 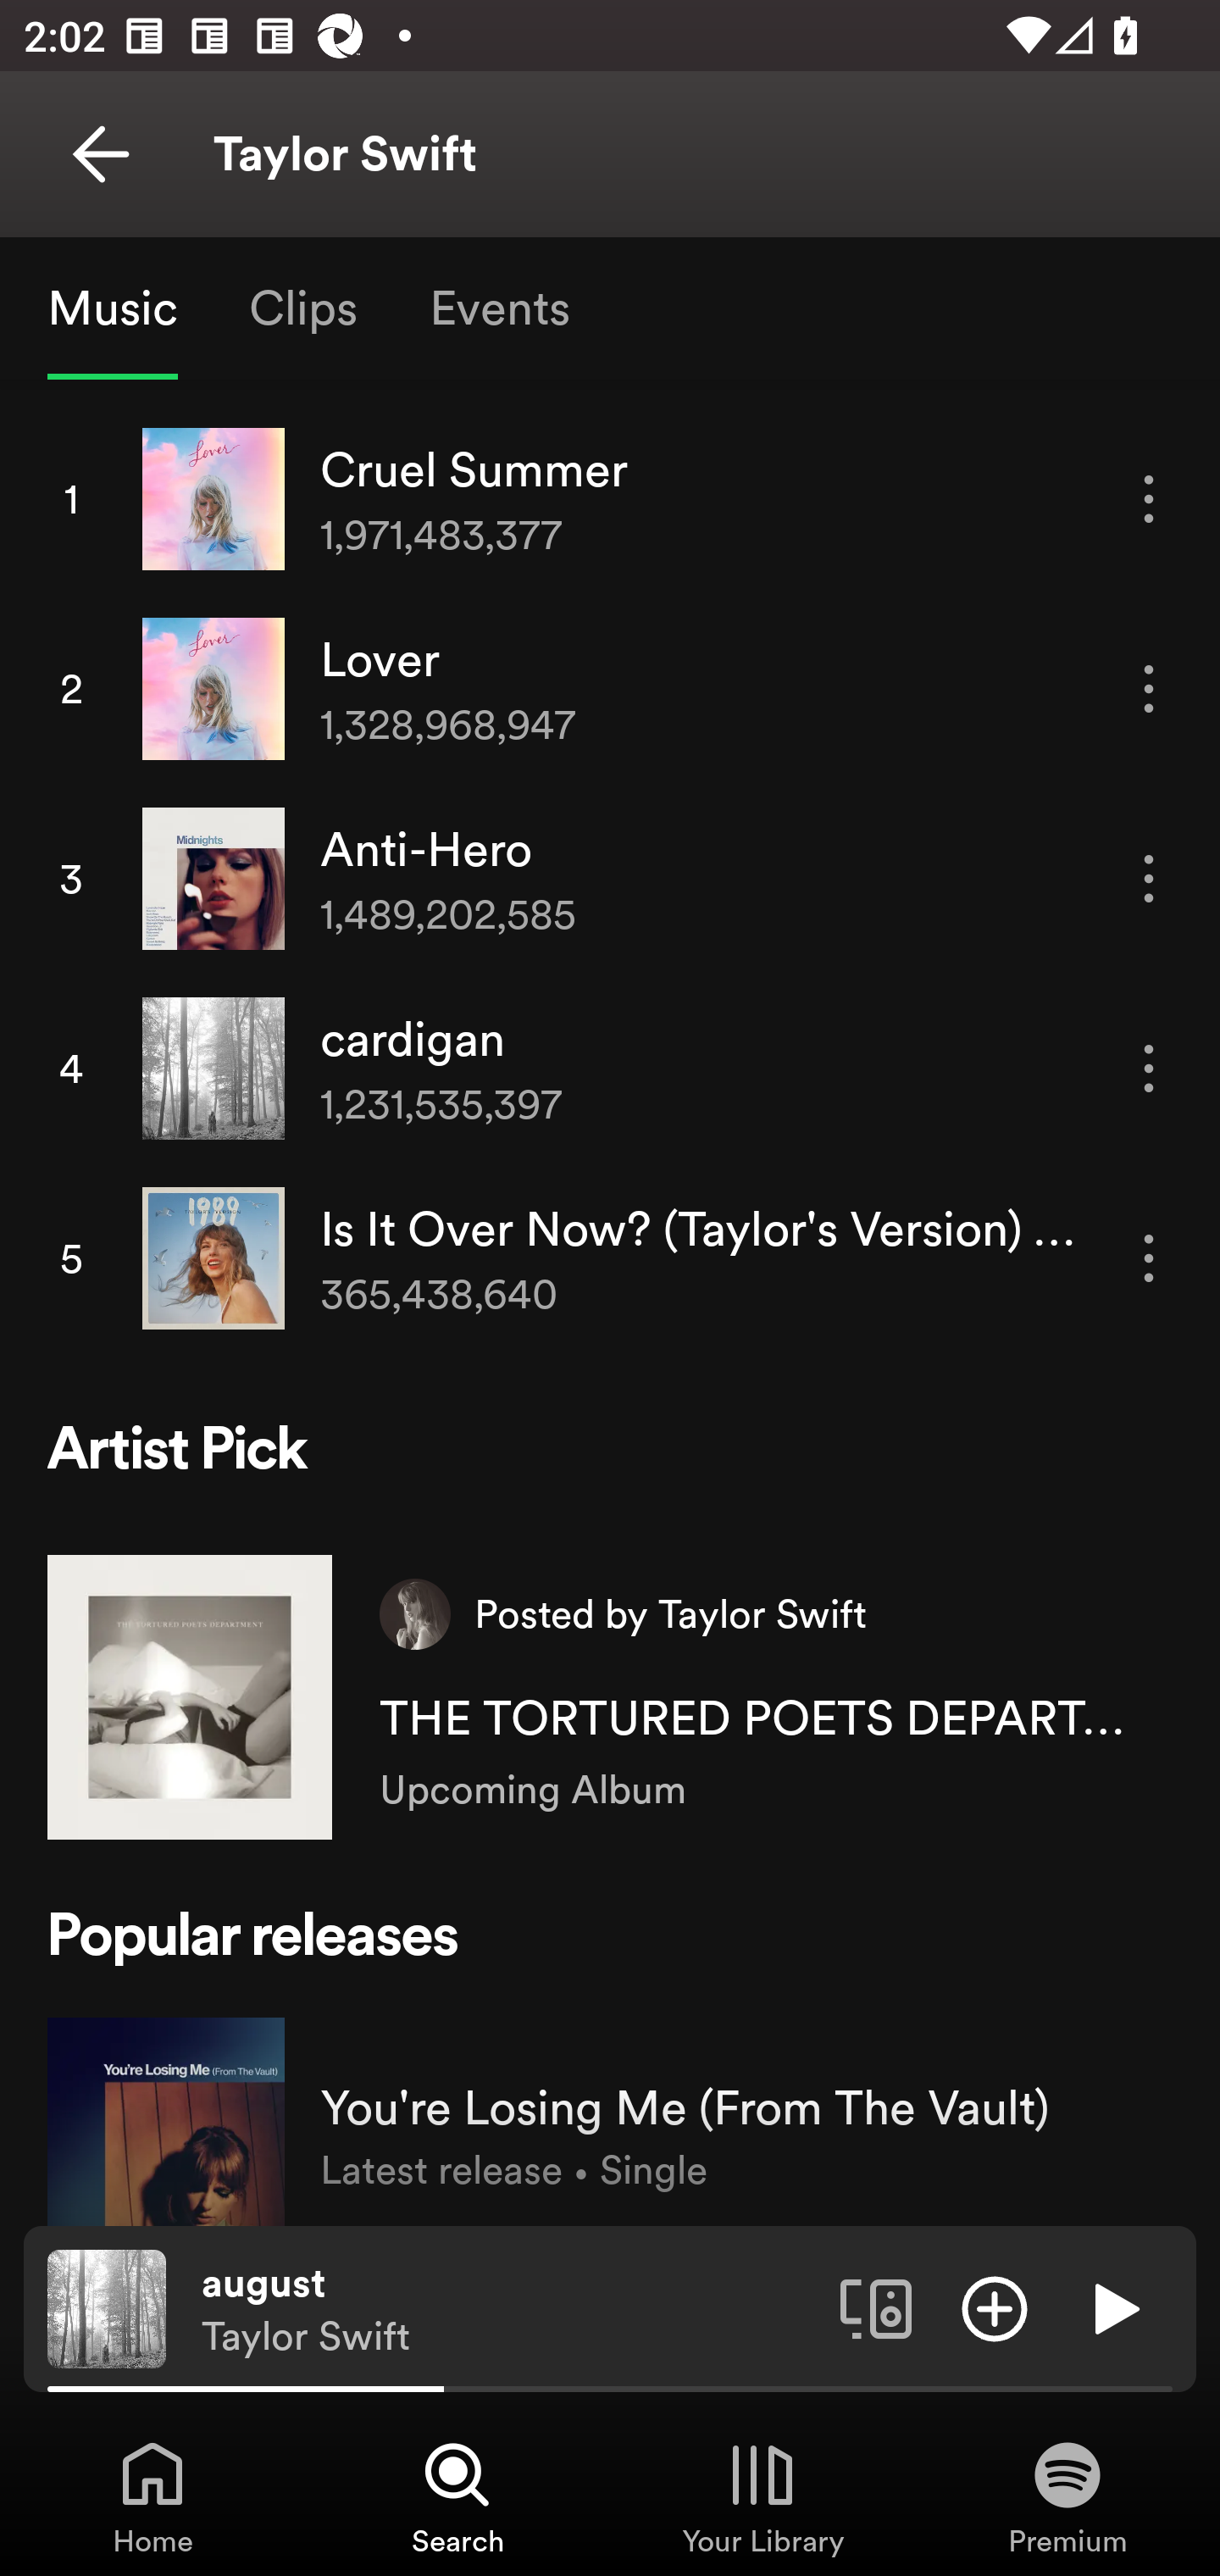 I want to click on Play, so click(x=1113, y=2307).